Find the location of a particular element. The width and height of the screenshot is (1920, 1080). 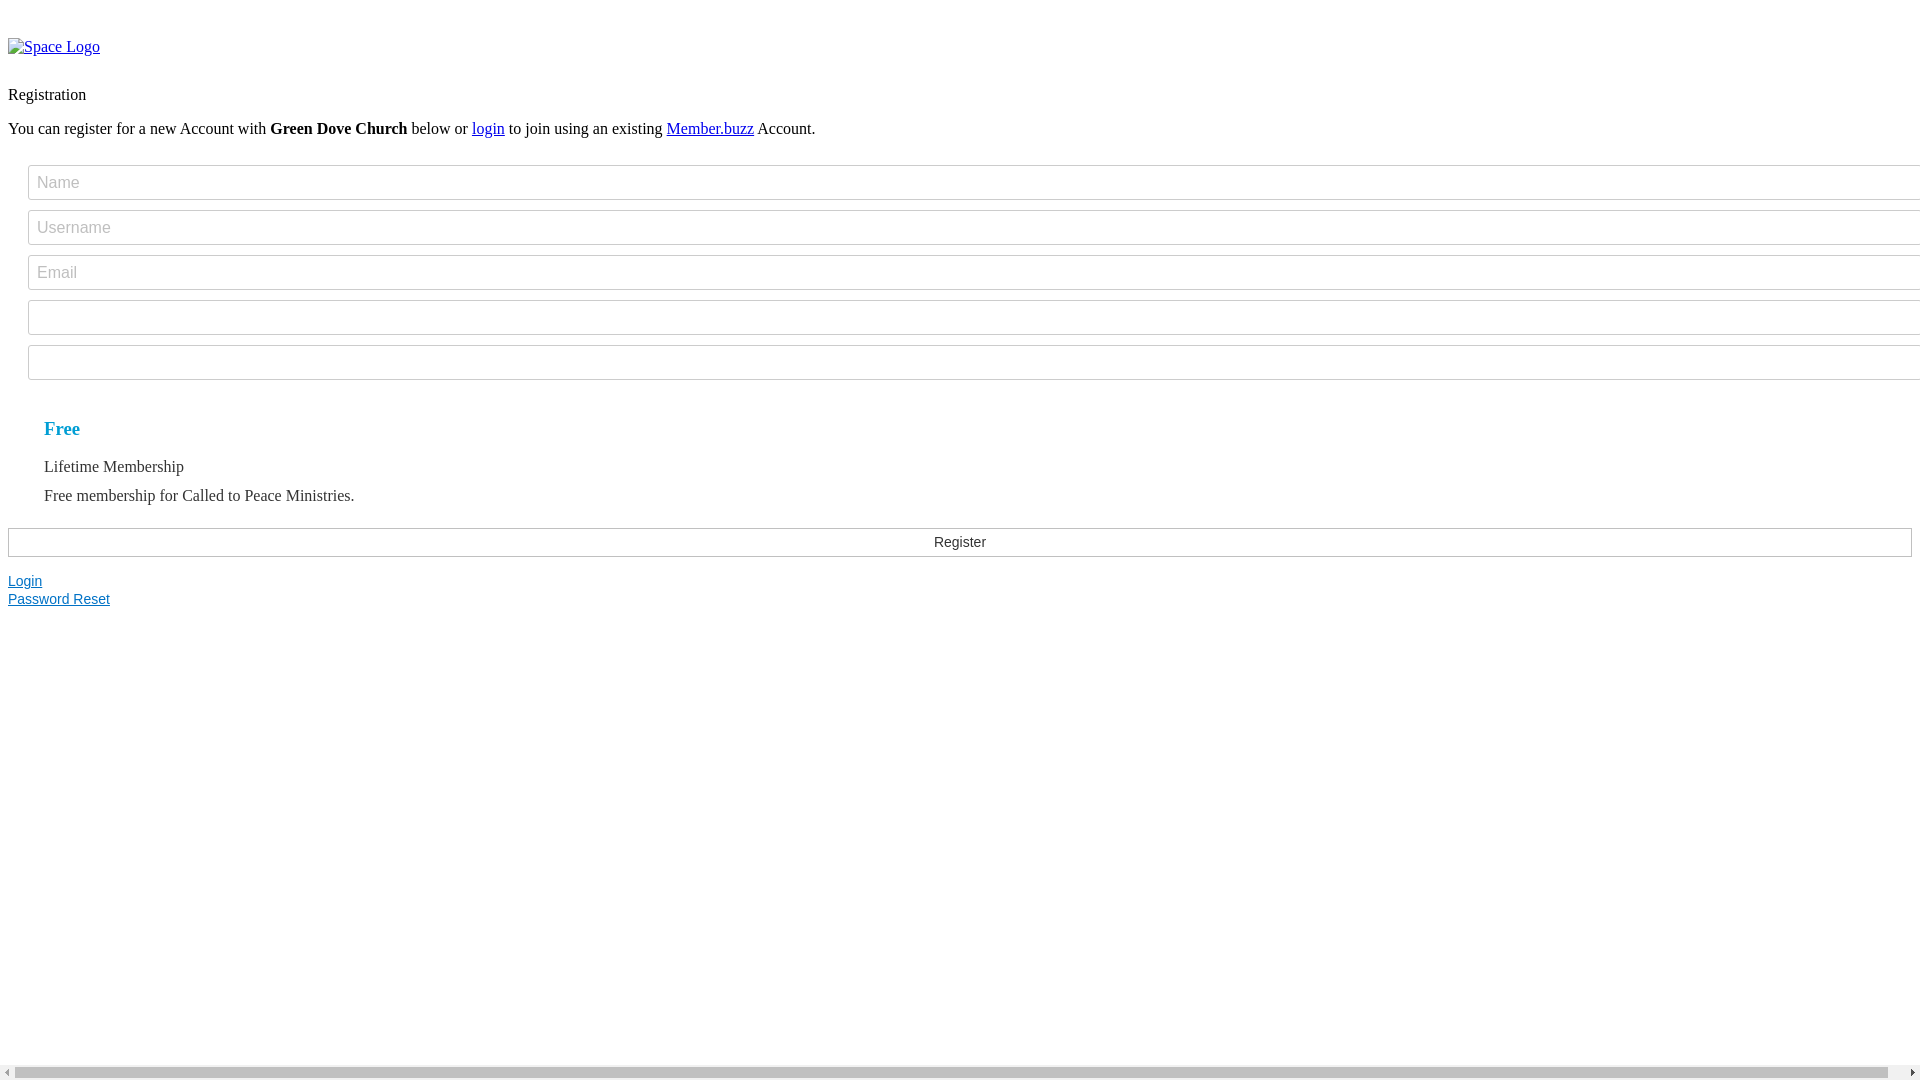

Login is located at coordinates (960, 581).